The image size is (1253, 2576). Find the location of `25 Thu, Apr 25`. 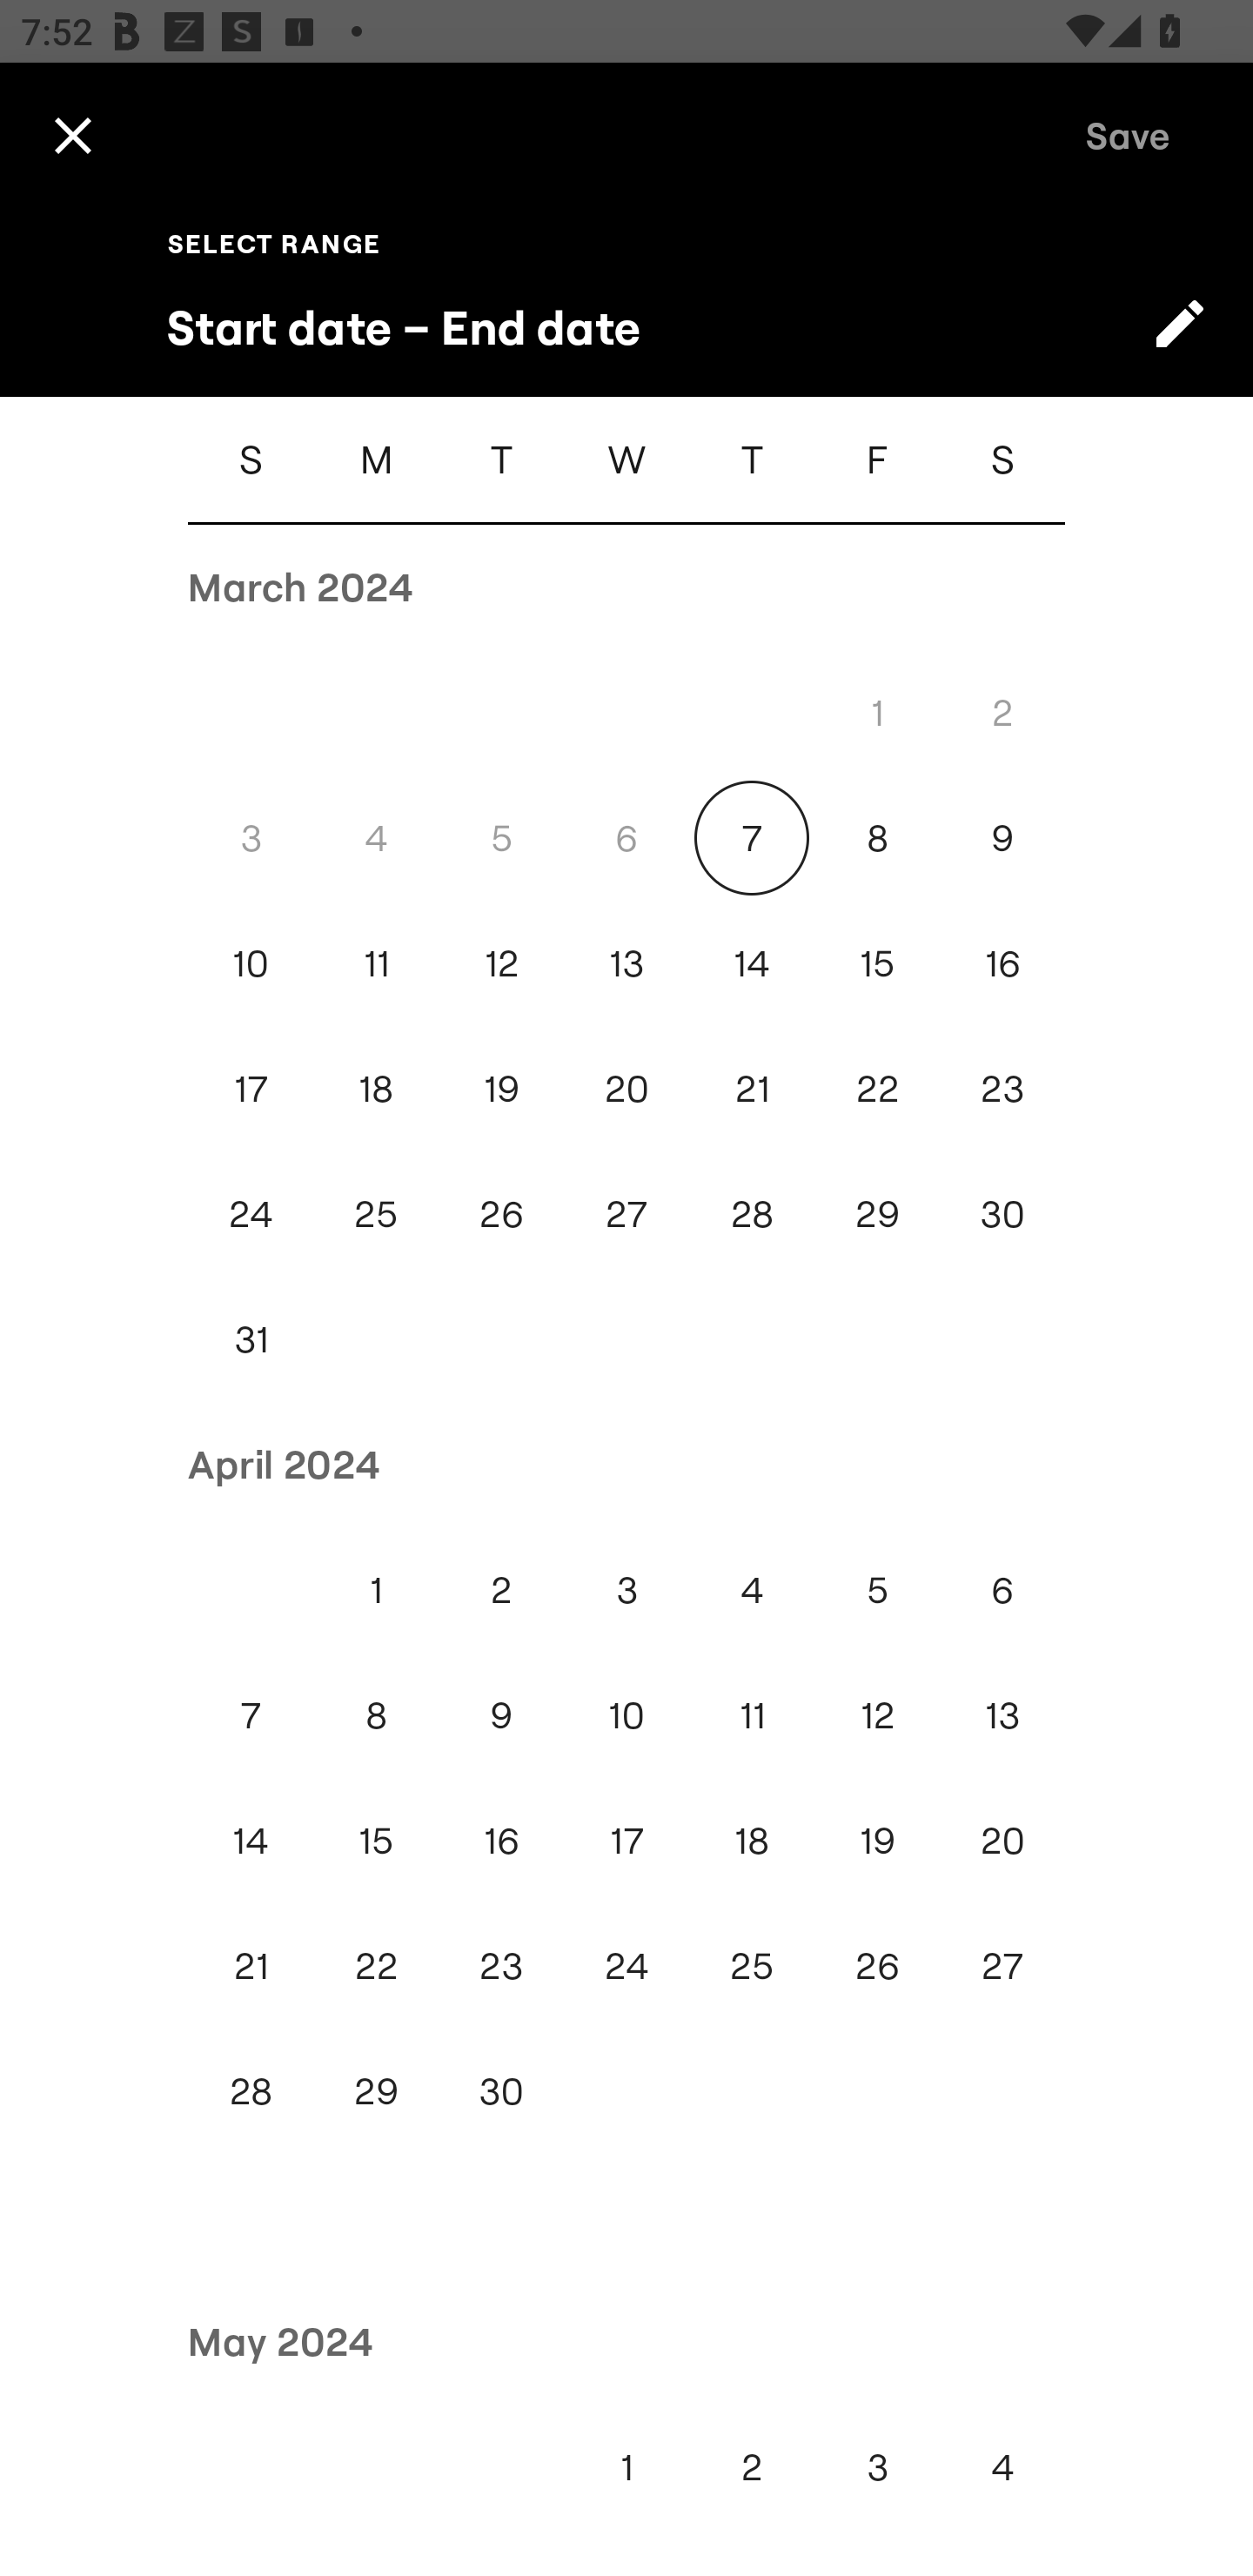

25 Thu, Apr 25 is located at coordinates (752, 1967).